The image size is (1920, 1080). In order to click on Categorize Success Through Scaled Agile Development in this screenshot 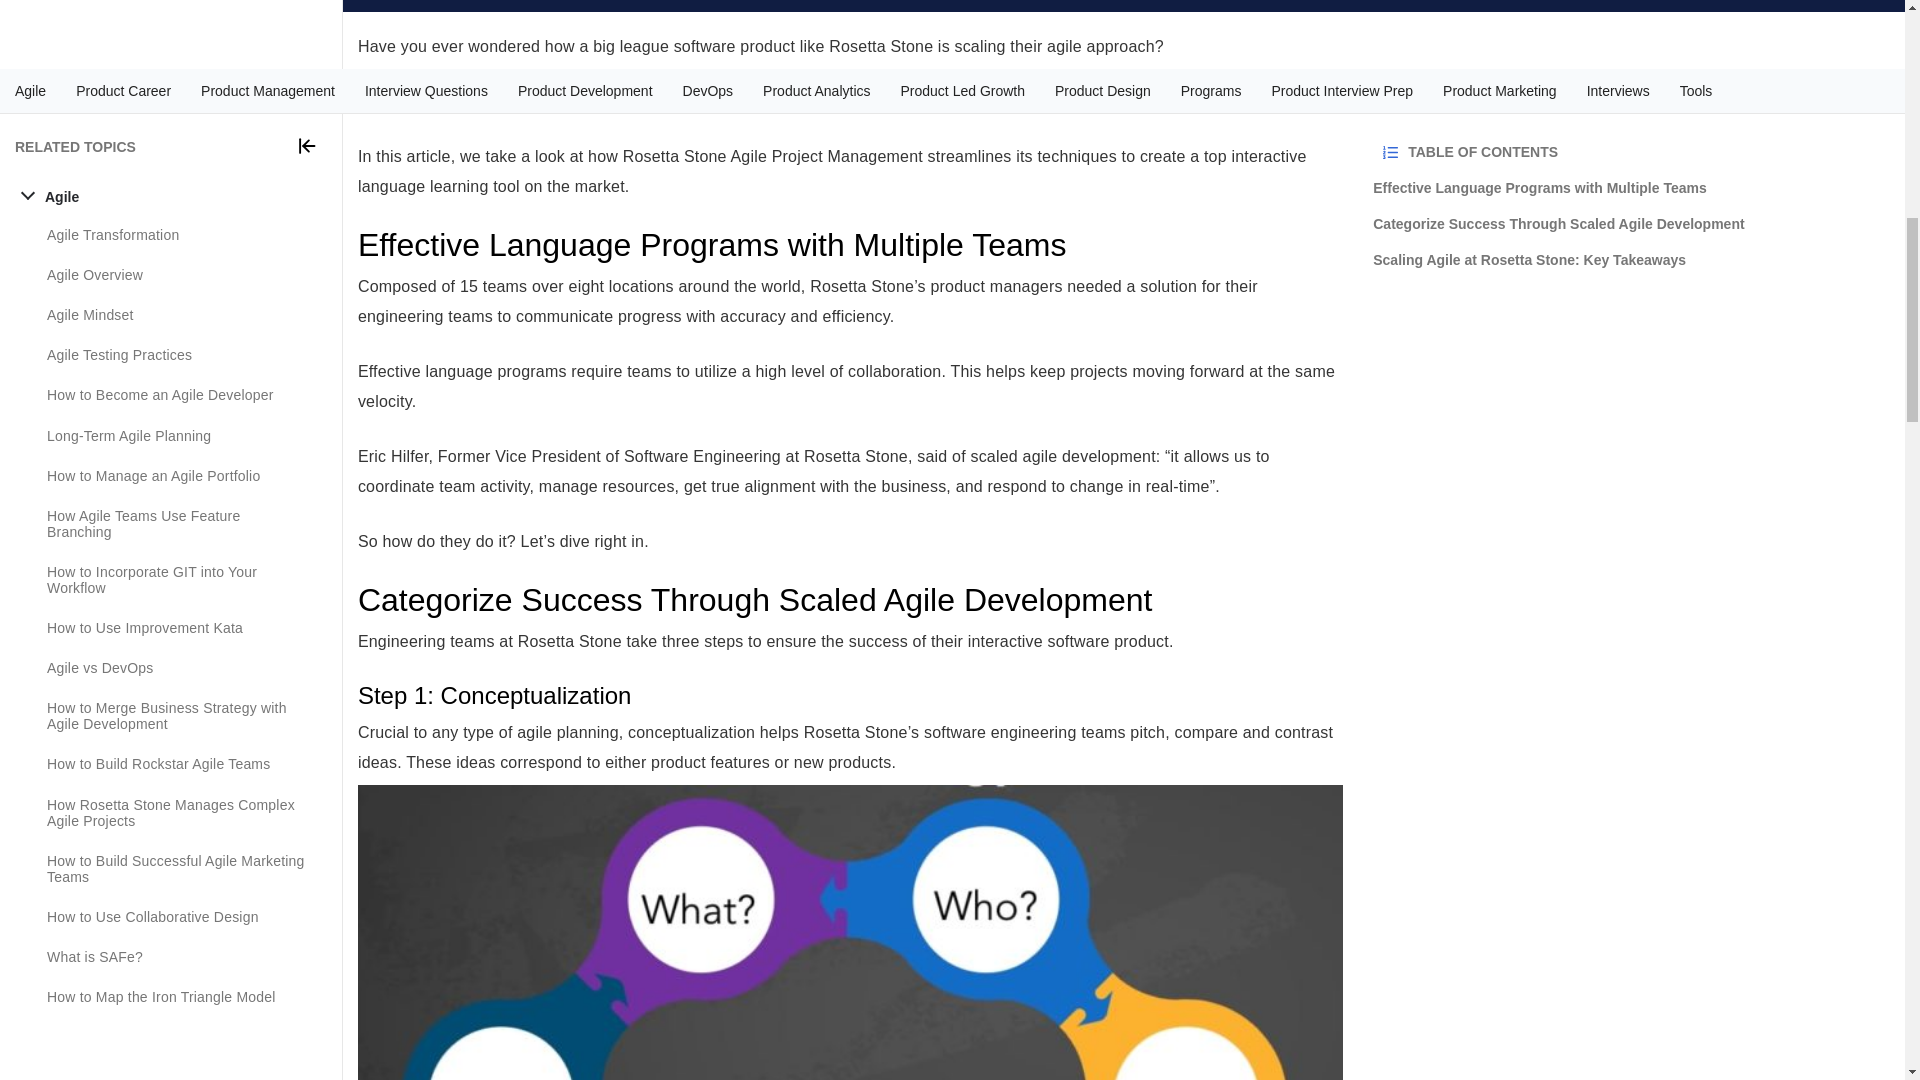, I will do `click(1630, 122)`.